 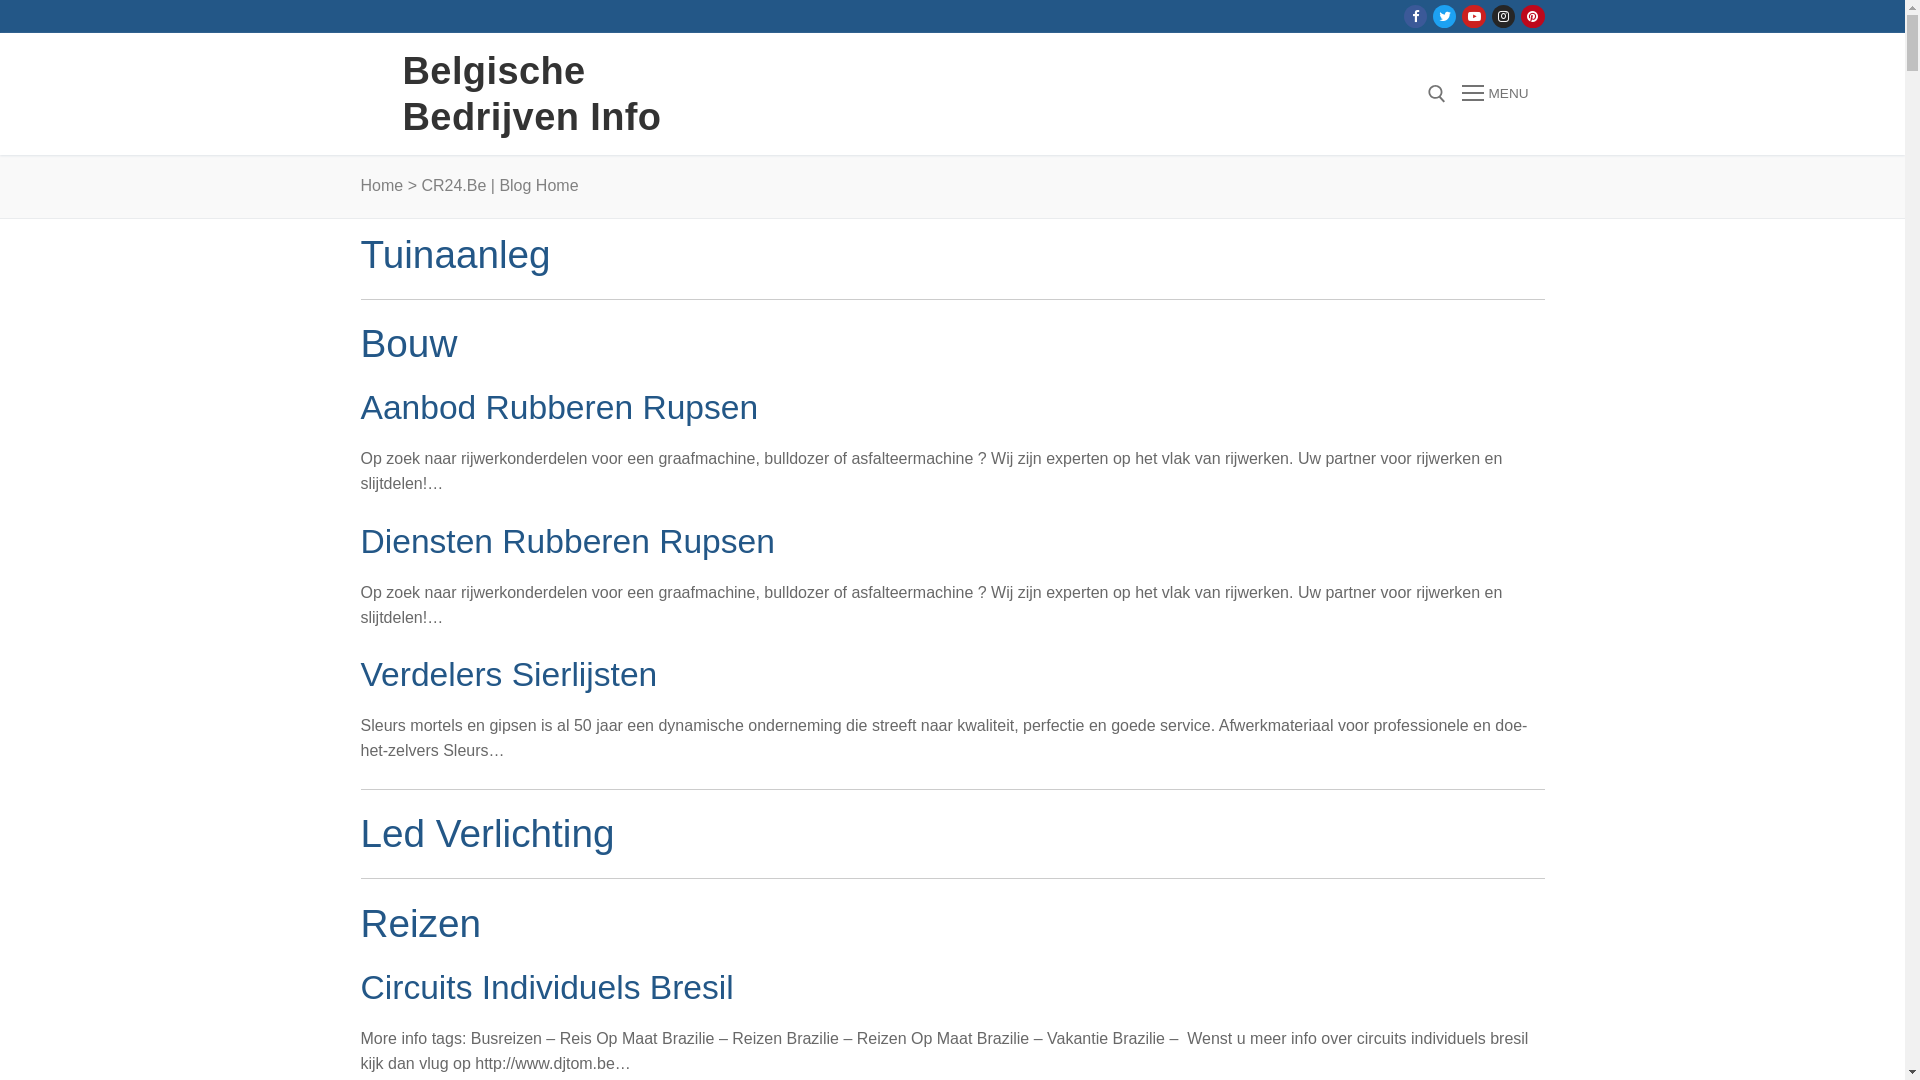 I want to click on Tuinaanleg, so click(x=455, y=254).